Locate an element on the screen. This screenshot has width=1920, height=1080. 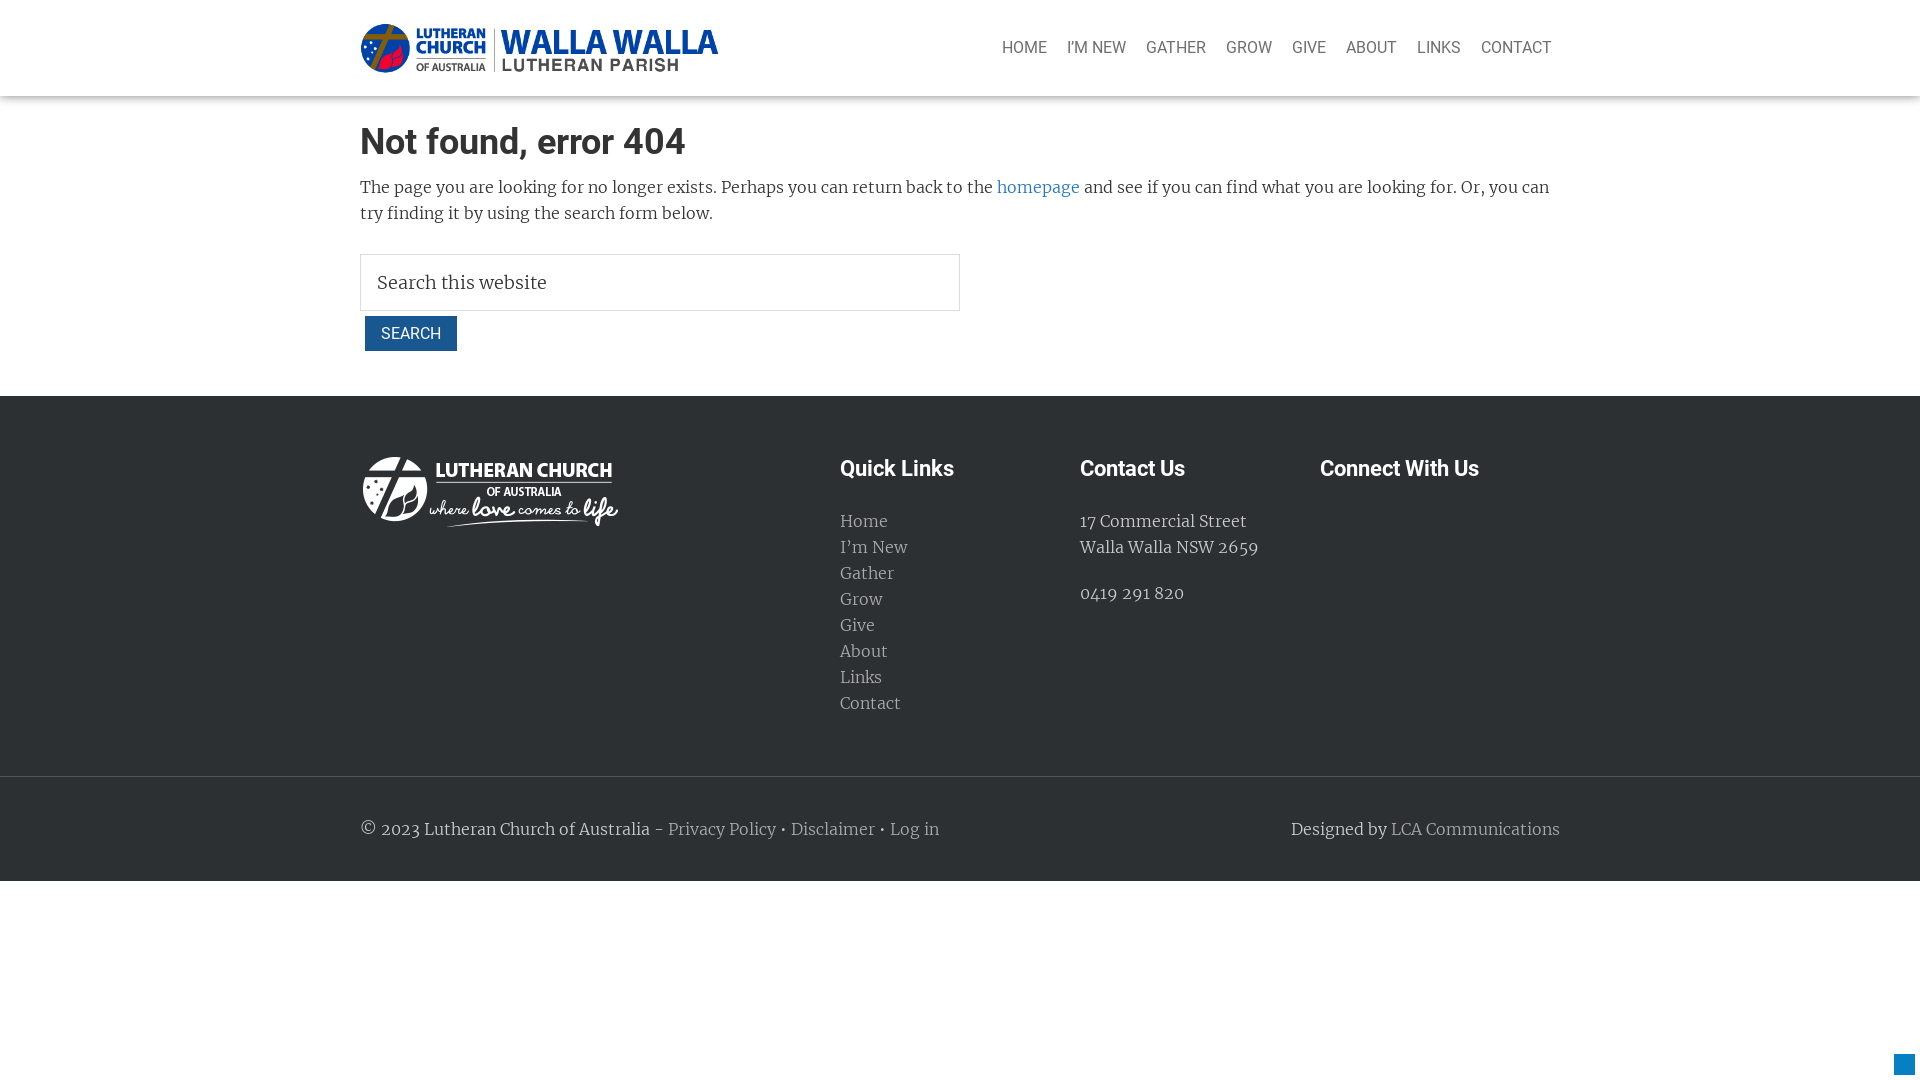
ABOUT is located at coordinates (1372, 48).